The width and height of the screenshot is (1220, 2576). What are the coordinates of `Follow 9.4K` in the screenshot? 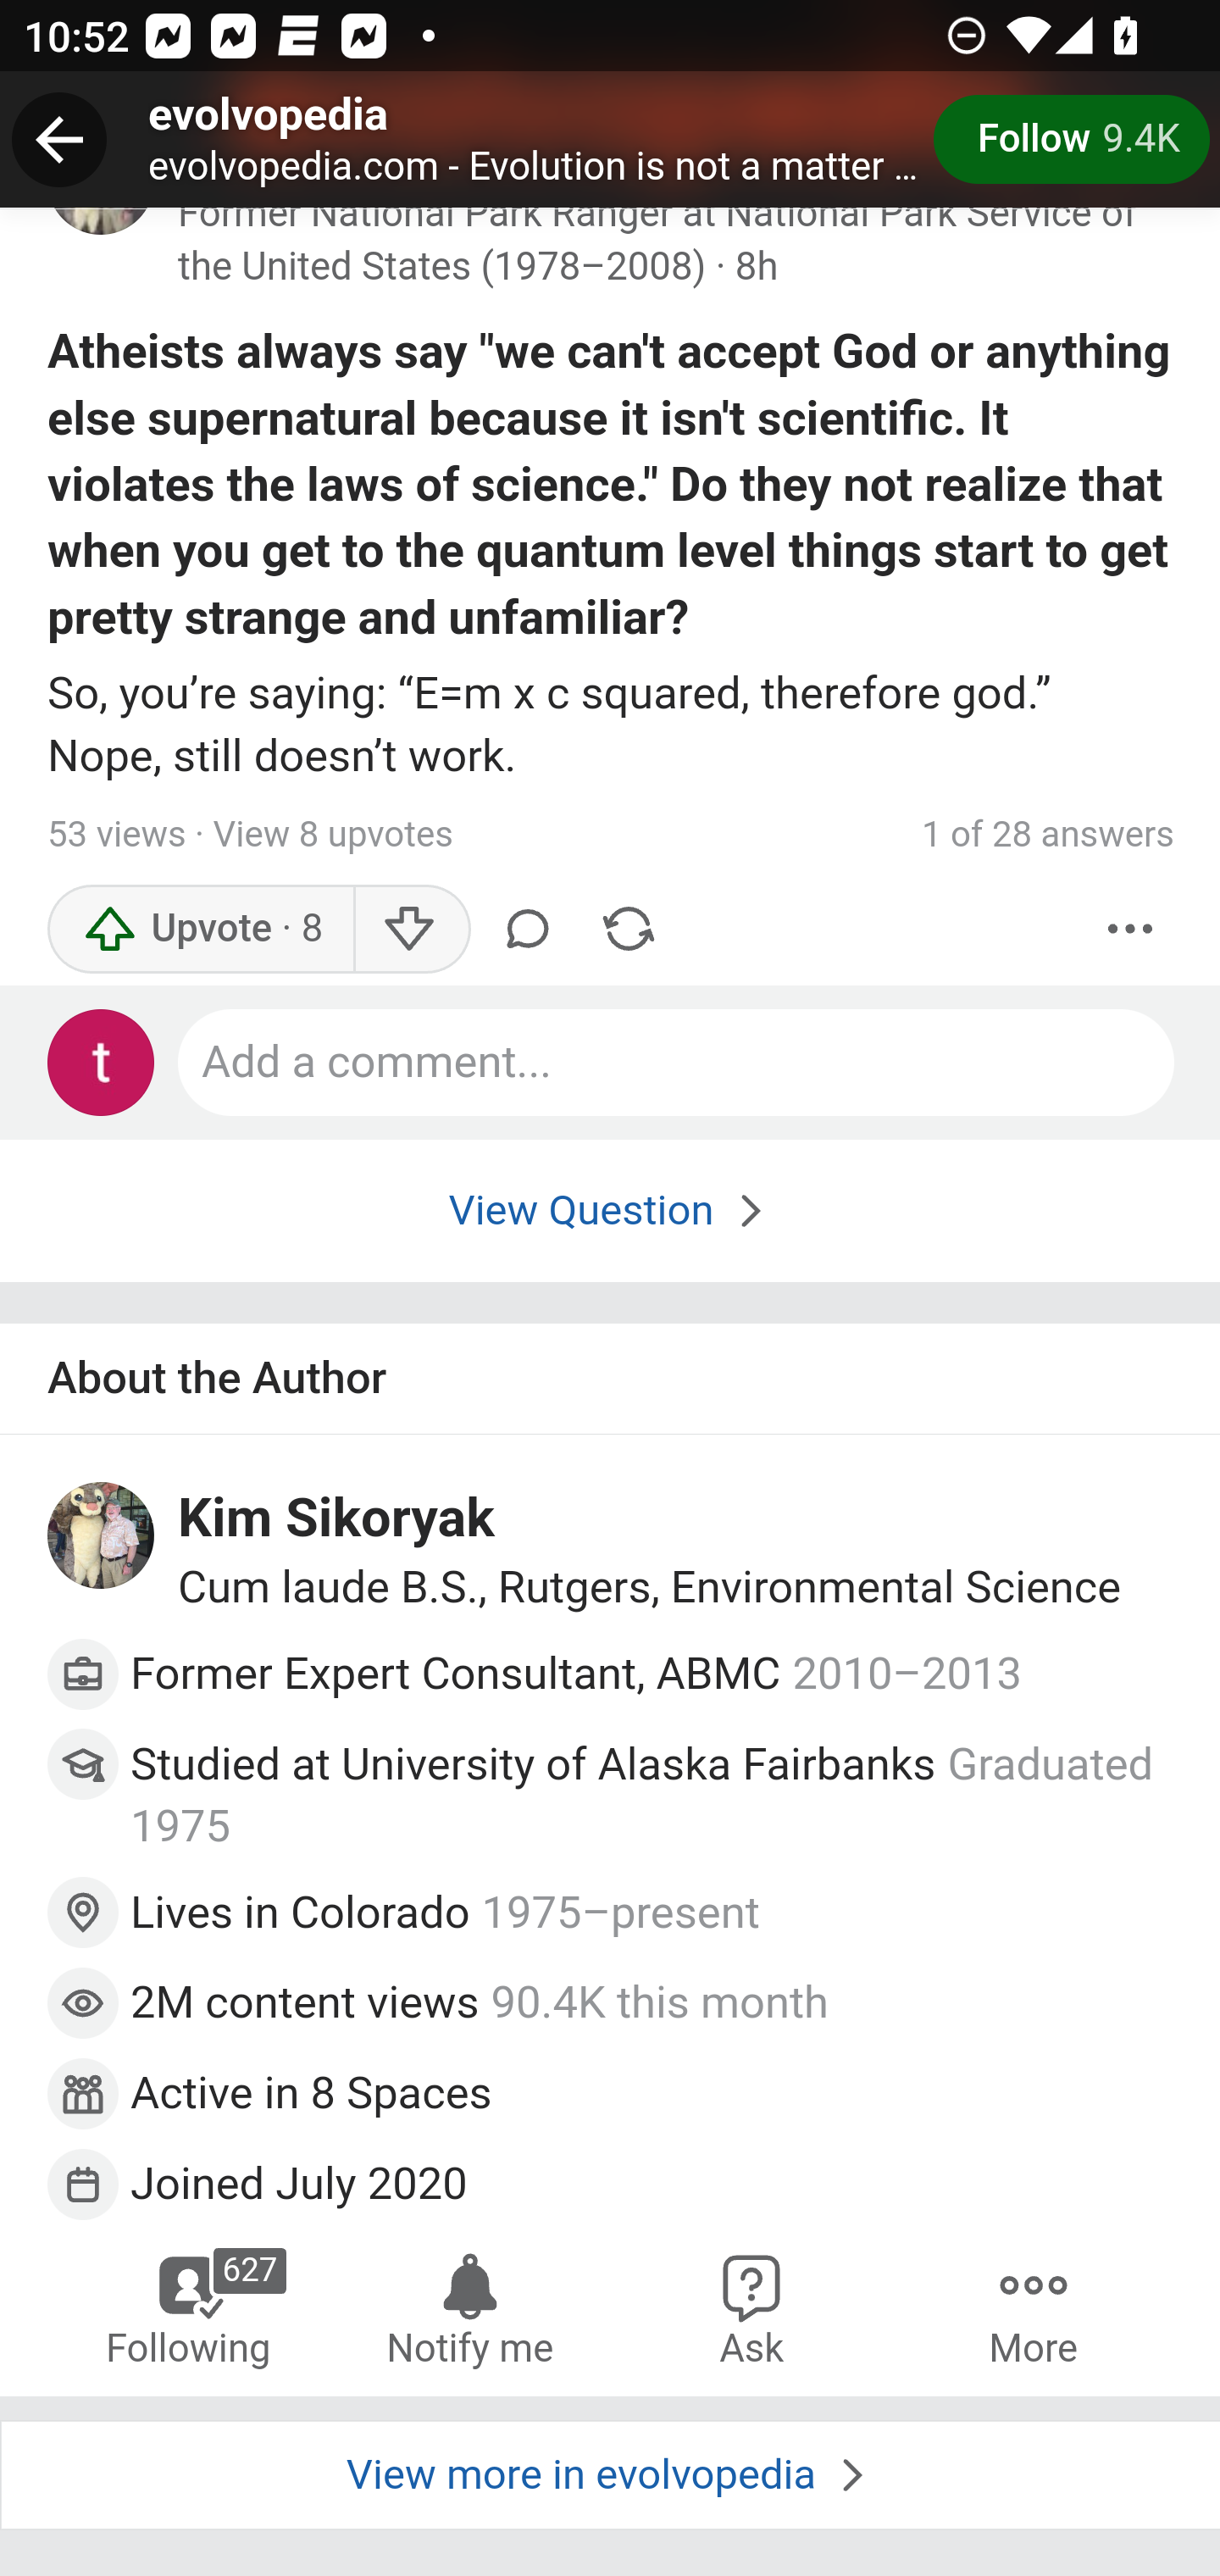 It's located at (1071, 140).